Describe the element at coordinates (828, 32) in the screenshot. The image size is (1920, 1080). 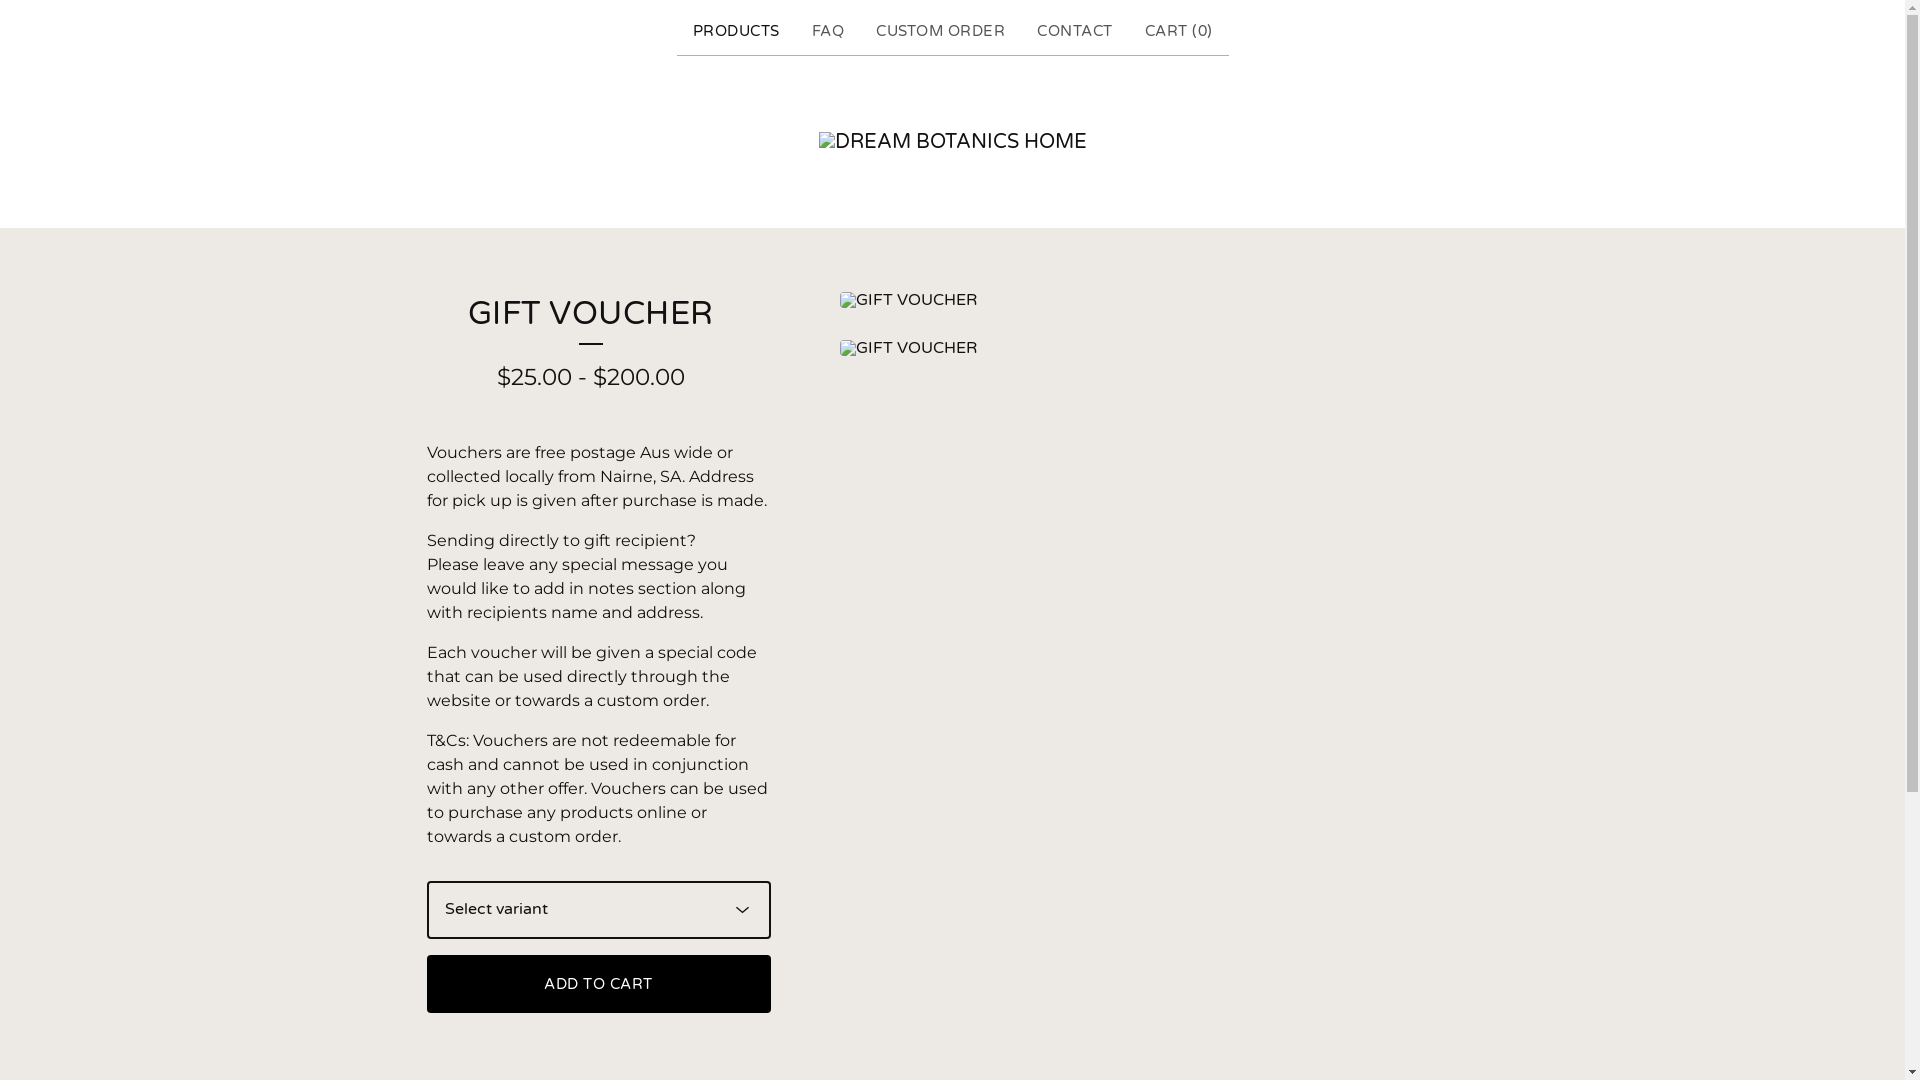
I see `FAQ` at that location.